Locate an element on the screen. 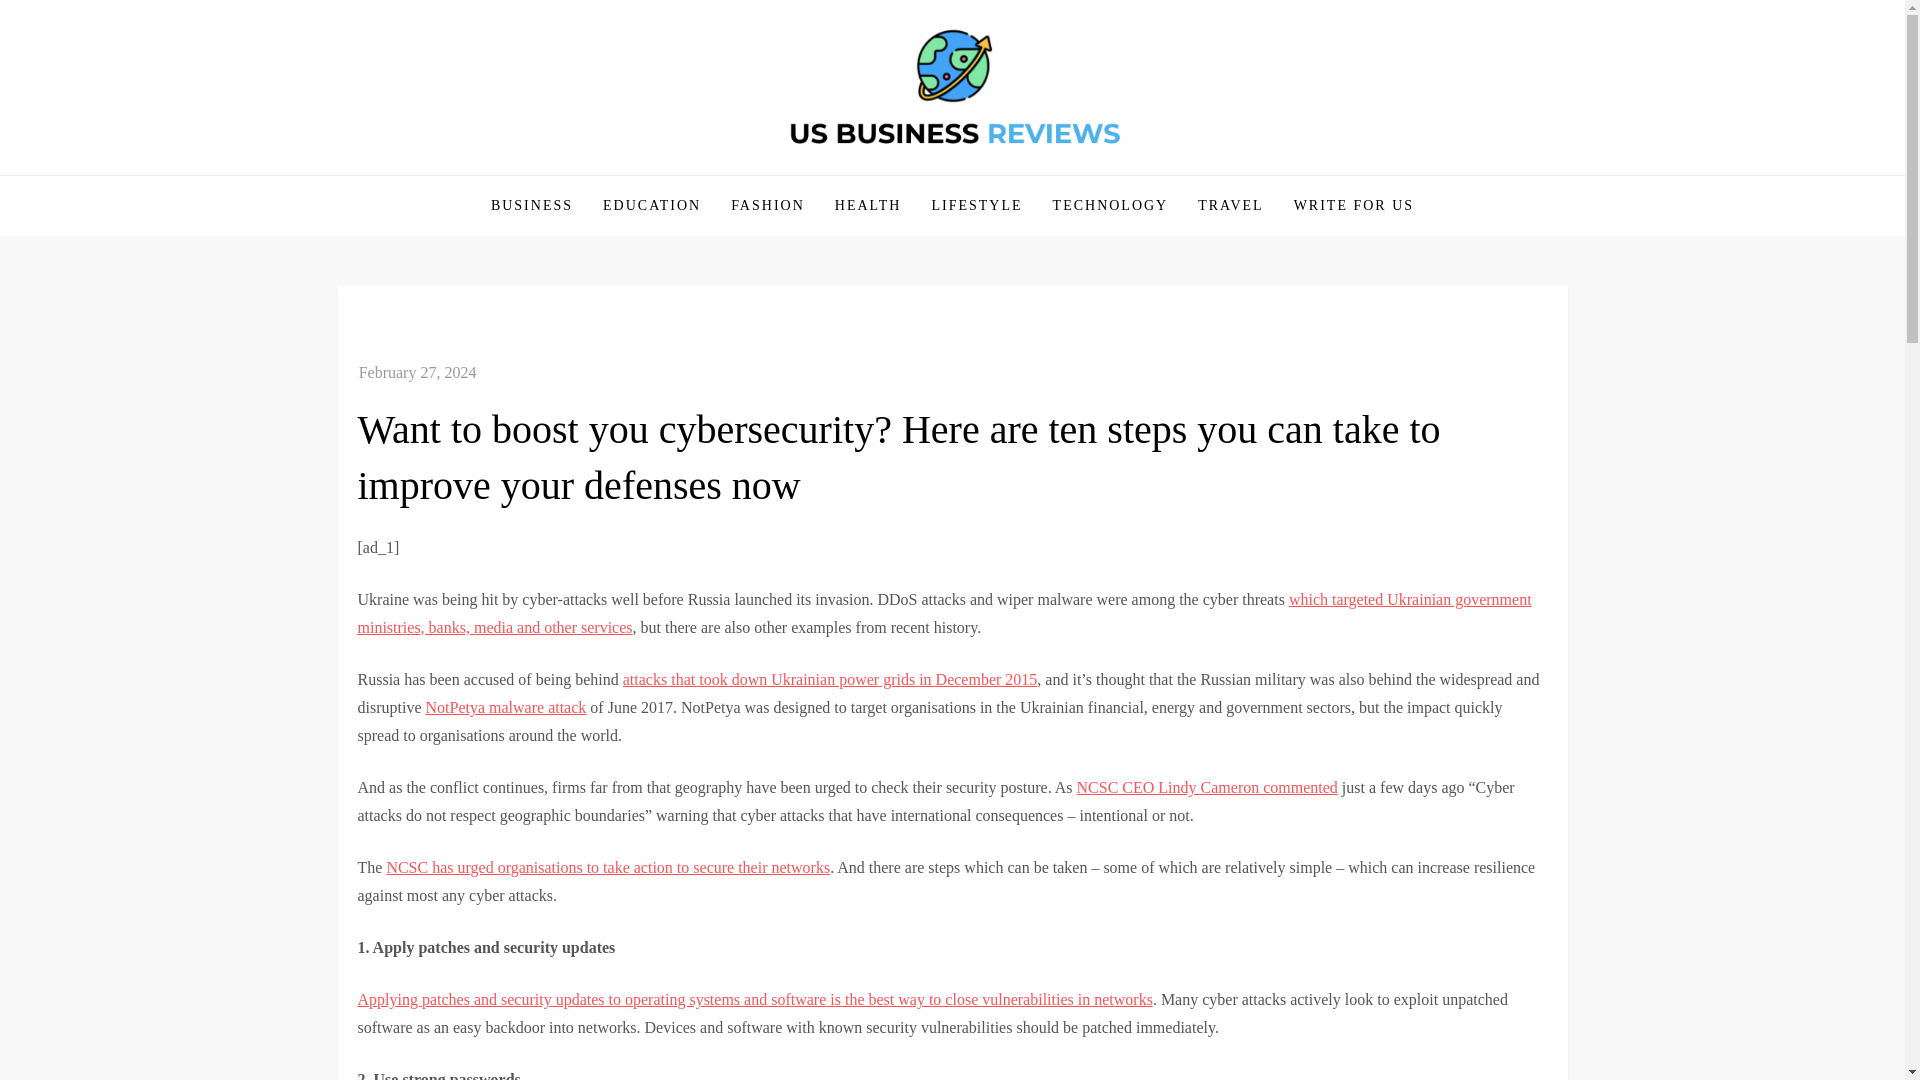 The image size is (1920, 1080). HEALTH is located at coordinates (868, 206).